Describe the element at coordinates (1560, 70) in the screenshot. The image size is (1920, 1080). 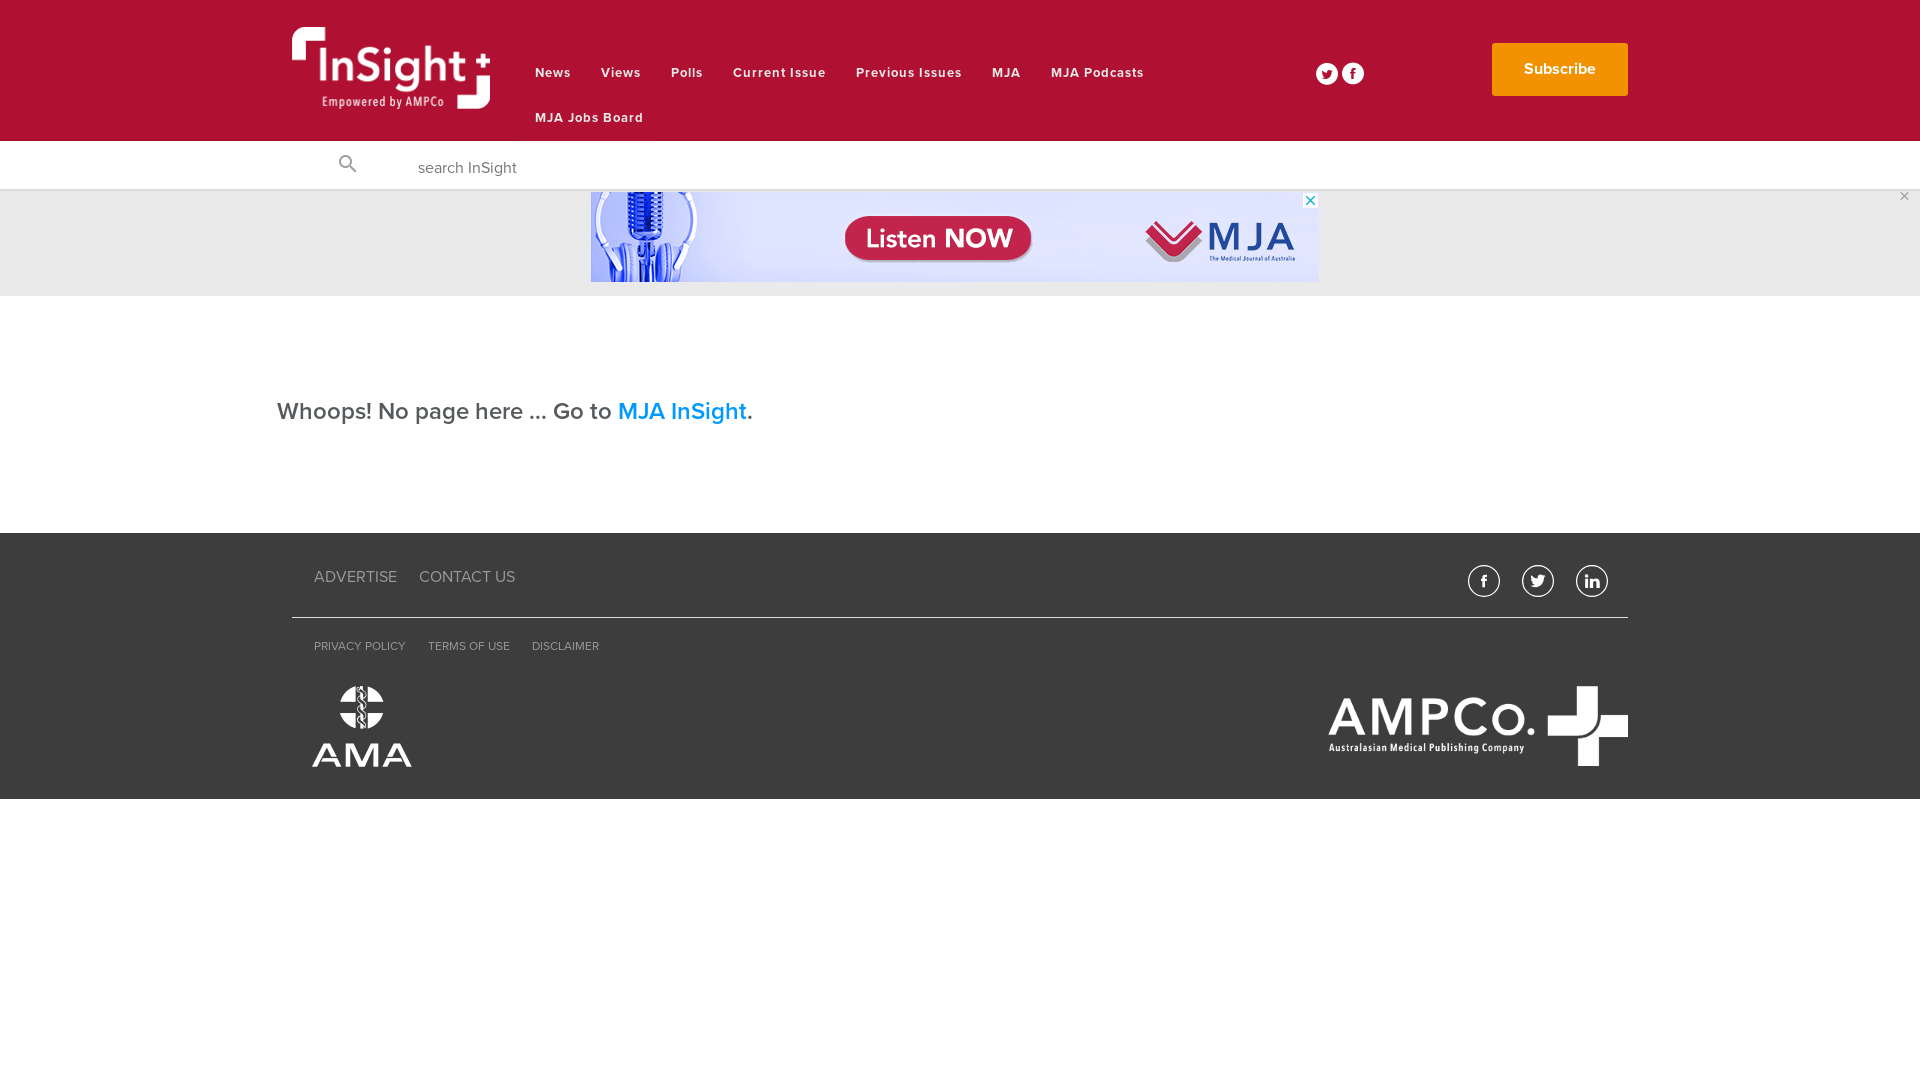
I see `Subscribe` at that location.